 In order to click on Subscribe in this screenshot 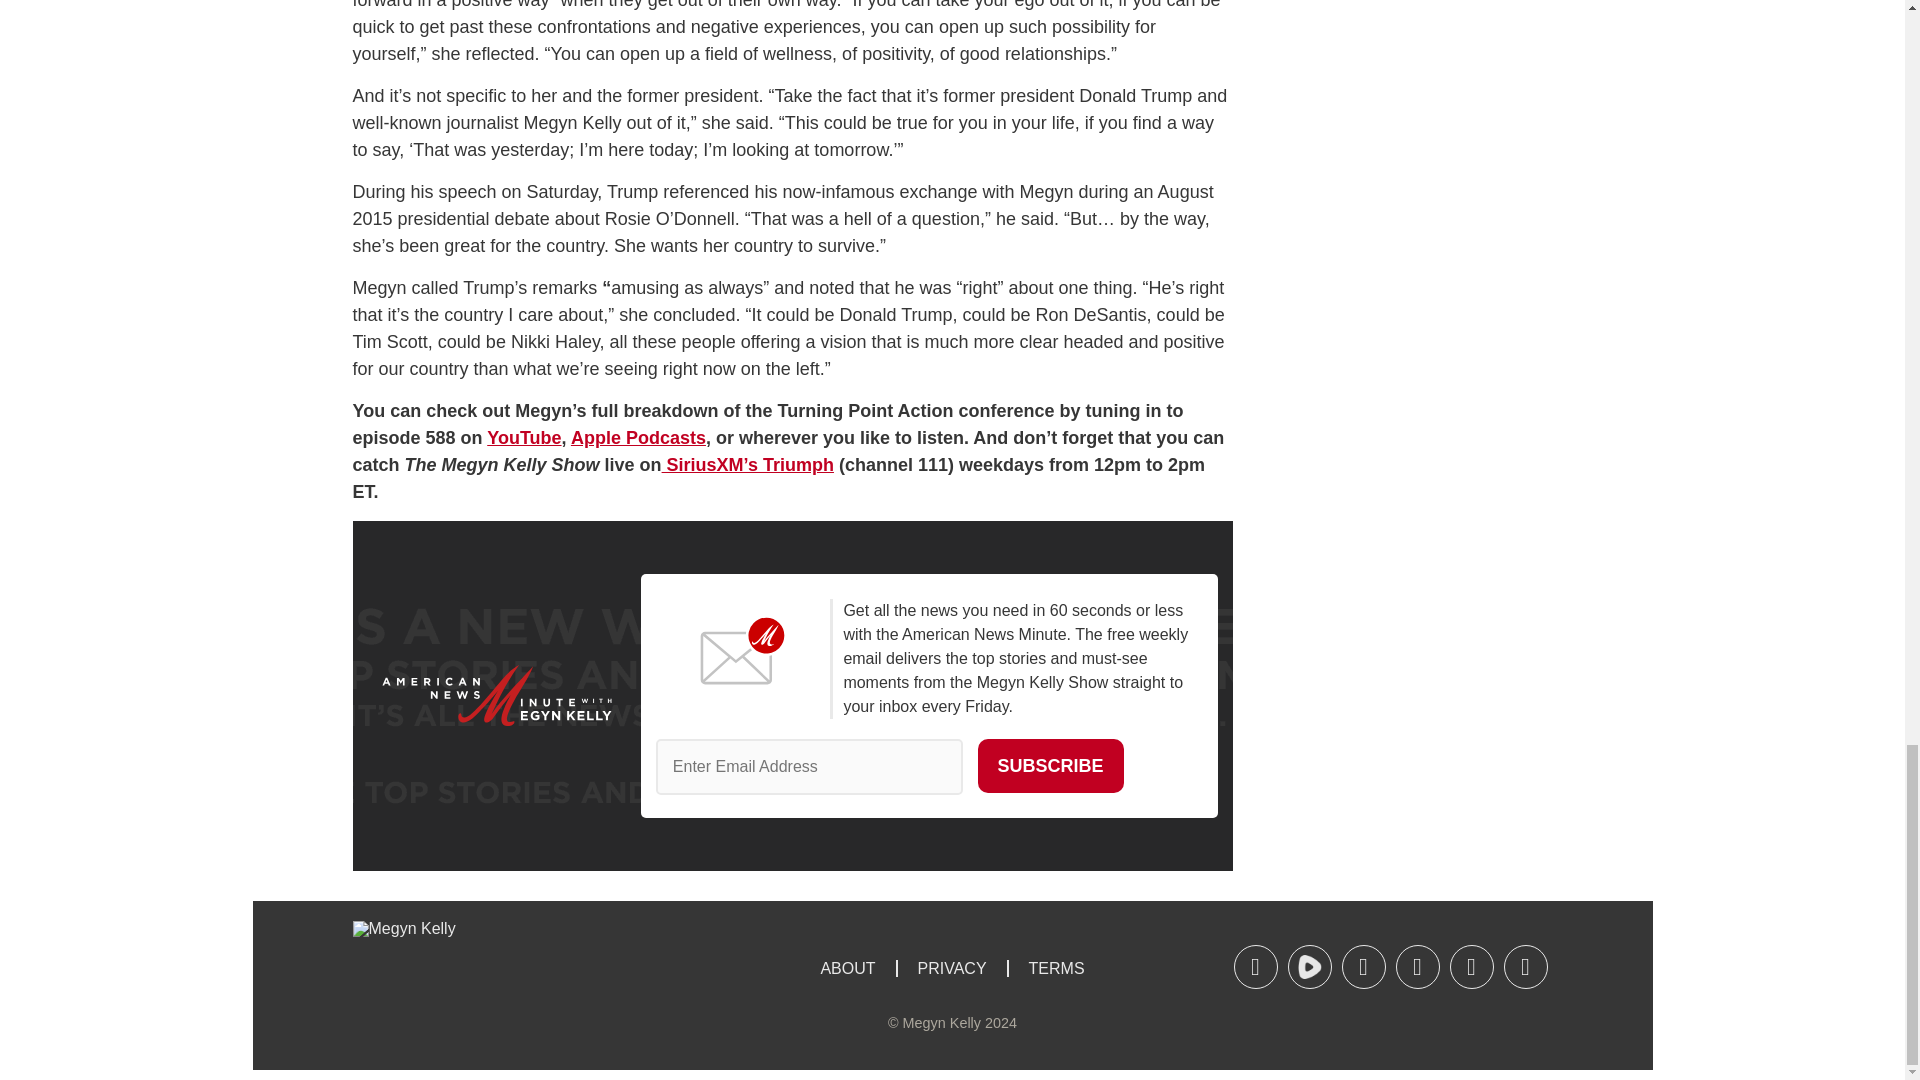, I will do `click(1050, 765)`.